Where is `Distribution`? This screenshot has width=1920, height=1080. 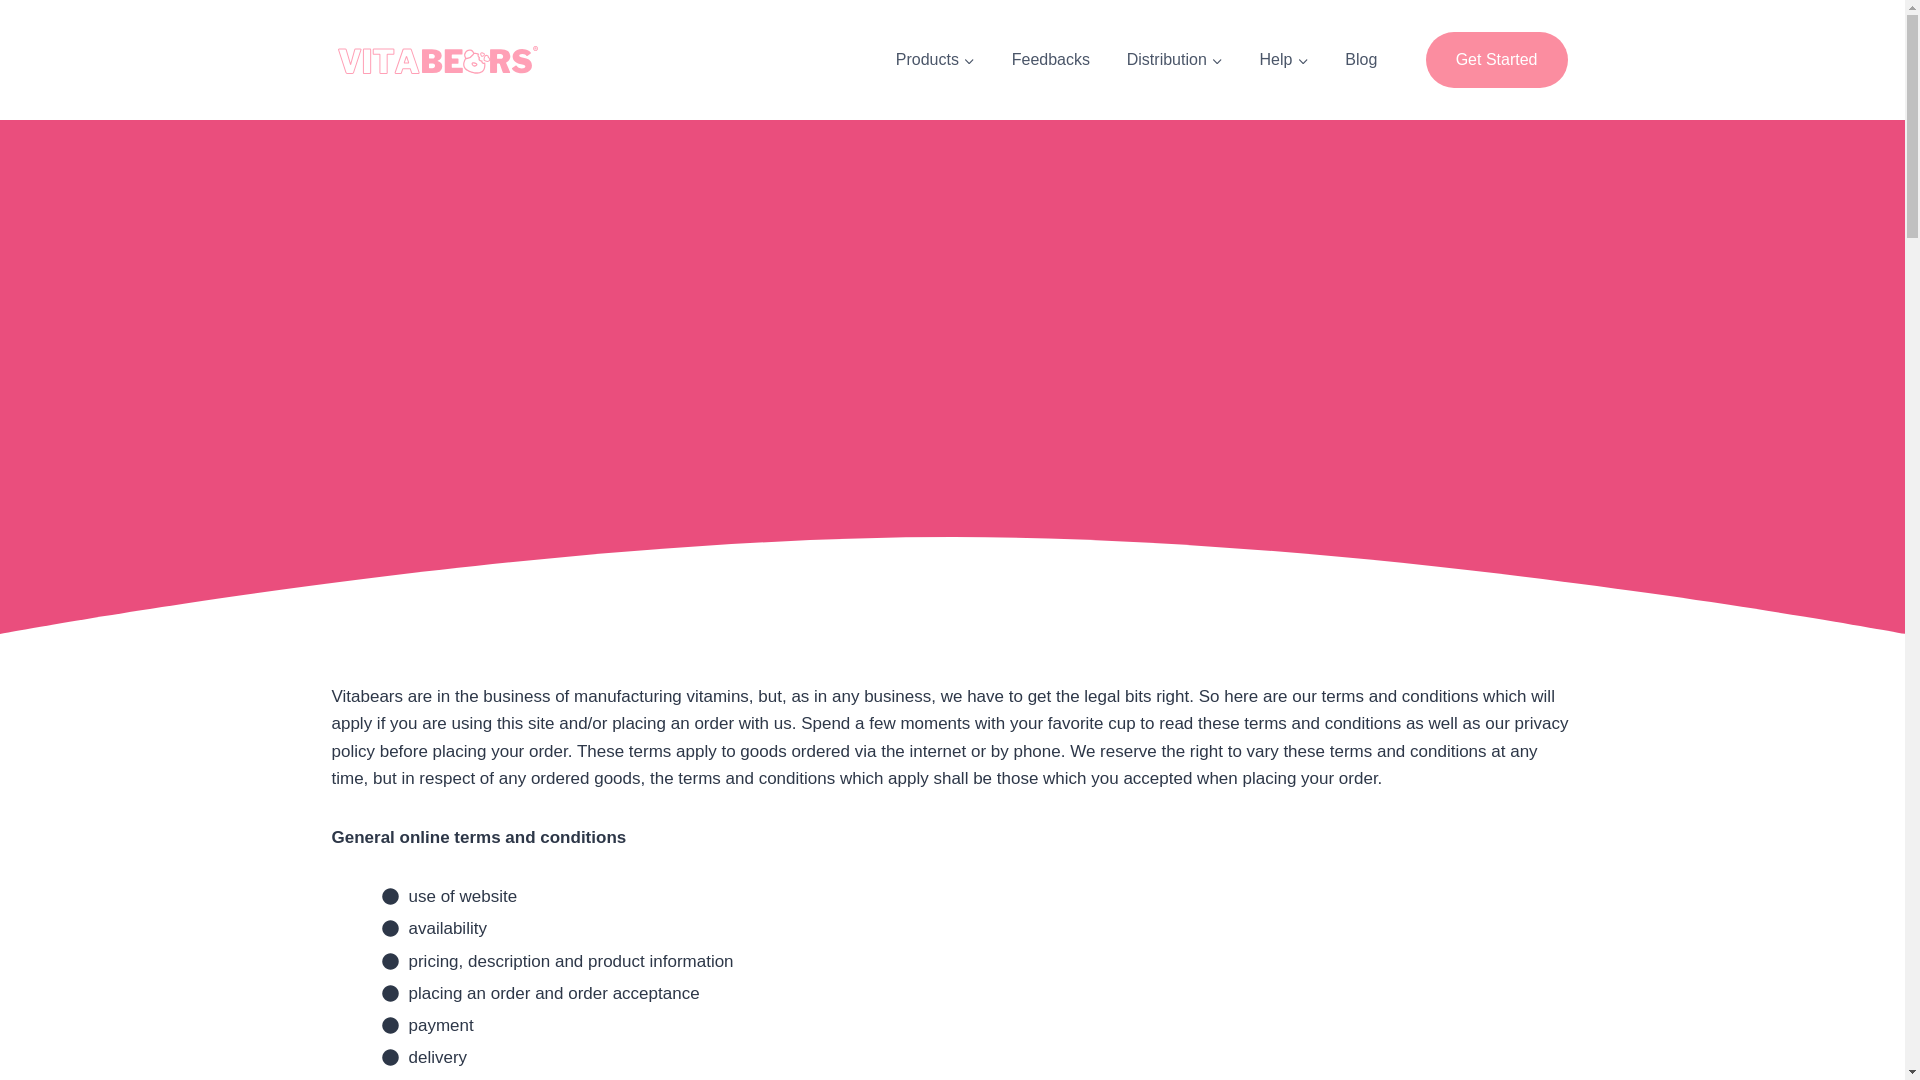 Distribution is located at coordinates (1174, 60).